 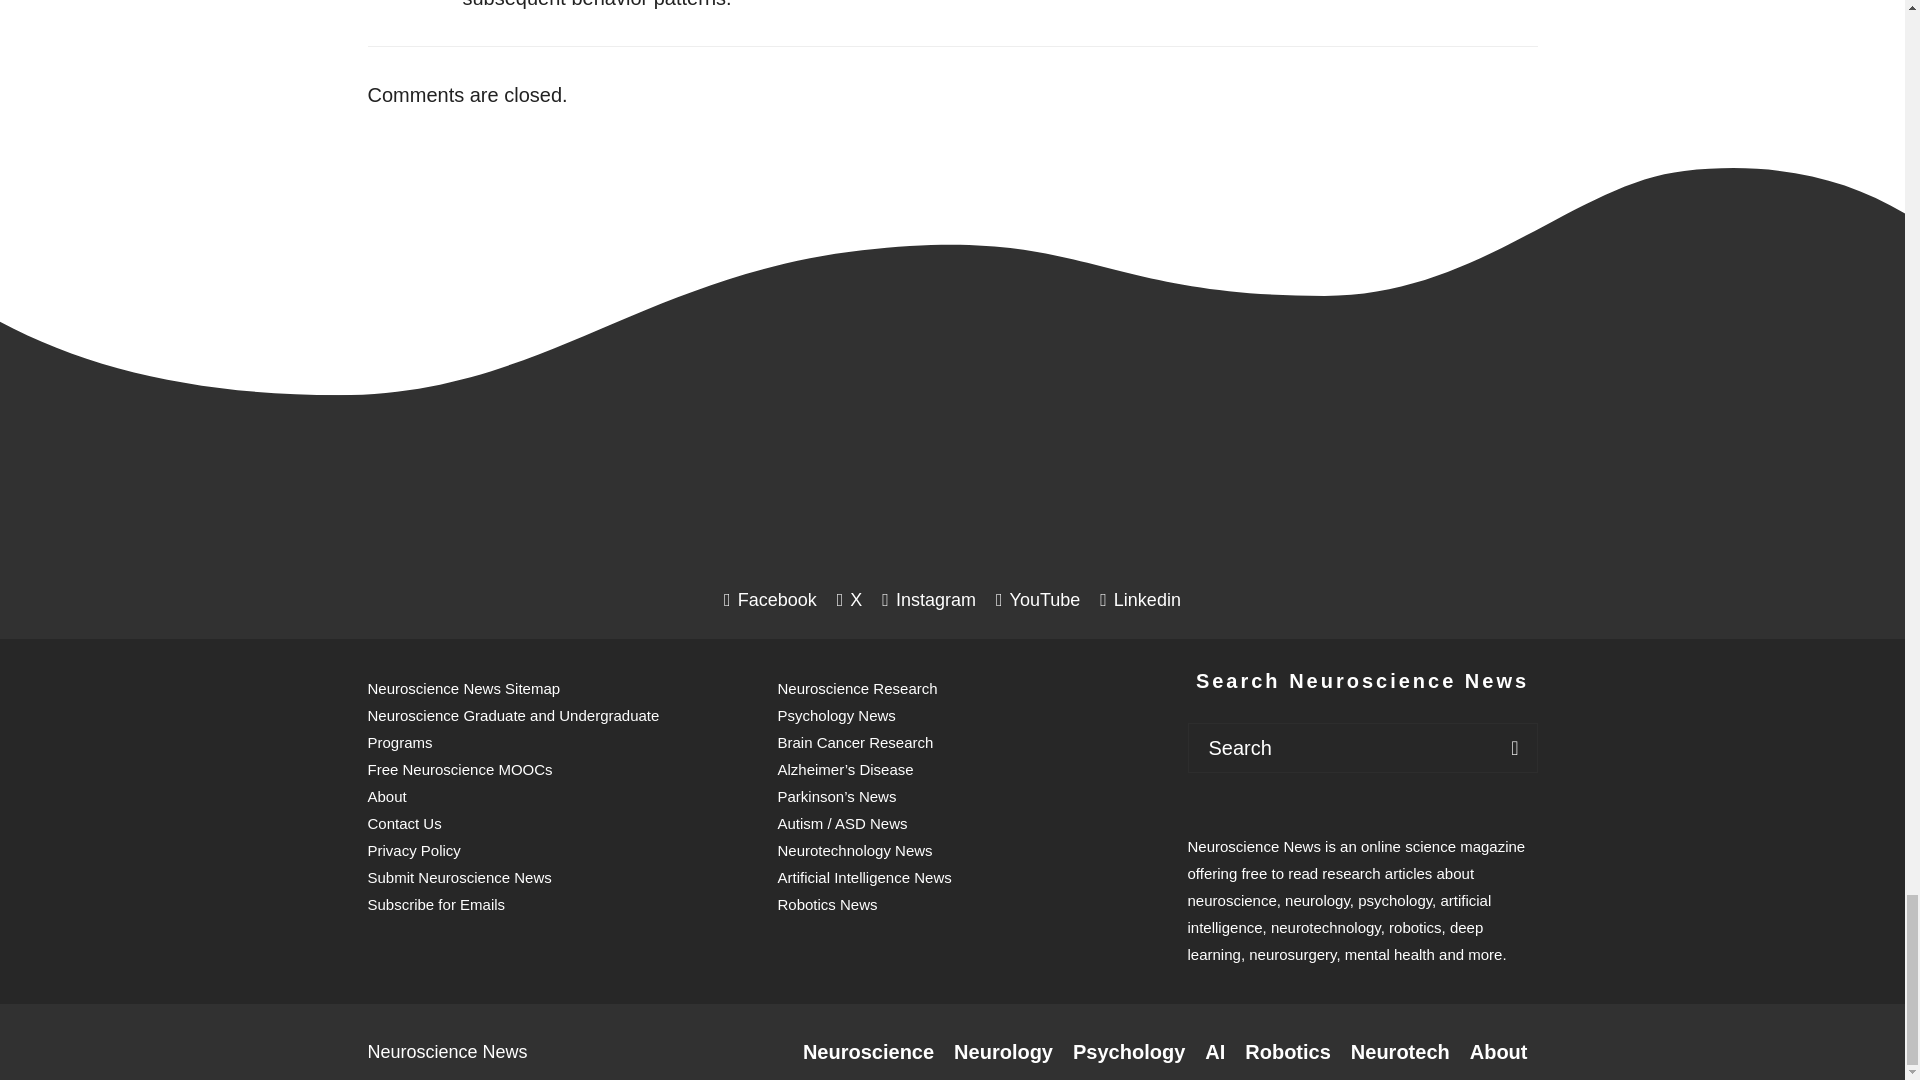 What do you see at coordinates (868, 1052) in the screenshot?
I see `Neuroscience Research` at bounding box center [868, 1052].